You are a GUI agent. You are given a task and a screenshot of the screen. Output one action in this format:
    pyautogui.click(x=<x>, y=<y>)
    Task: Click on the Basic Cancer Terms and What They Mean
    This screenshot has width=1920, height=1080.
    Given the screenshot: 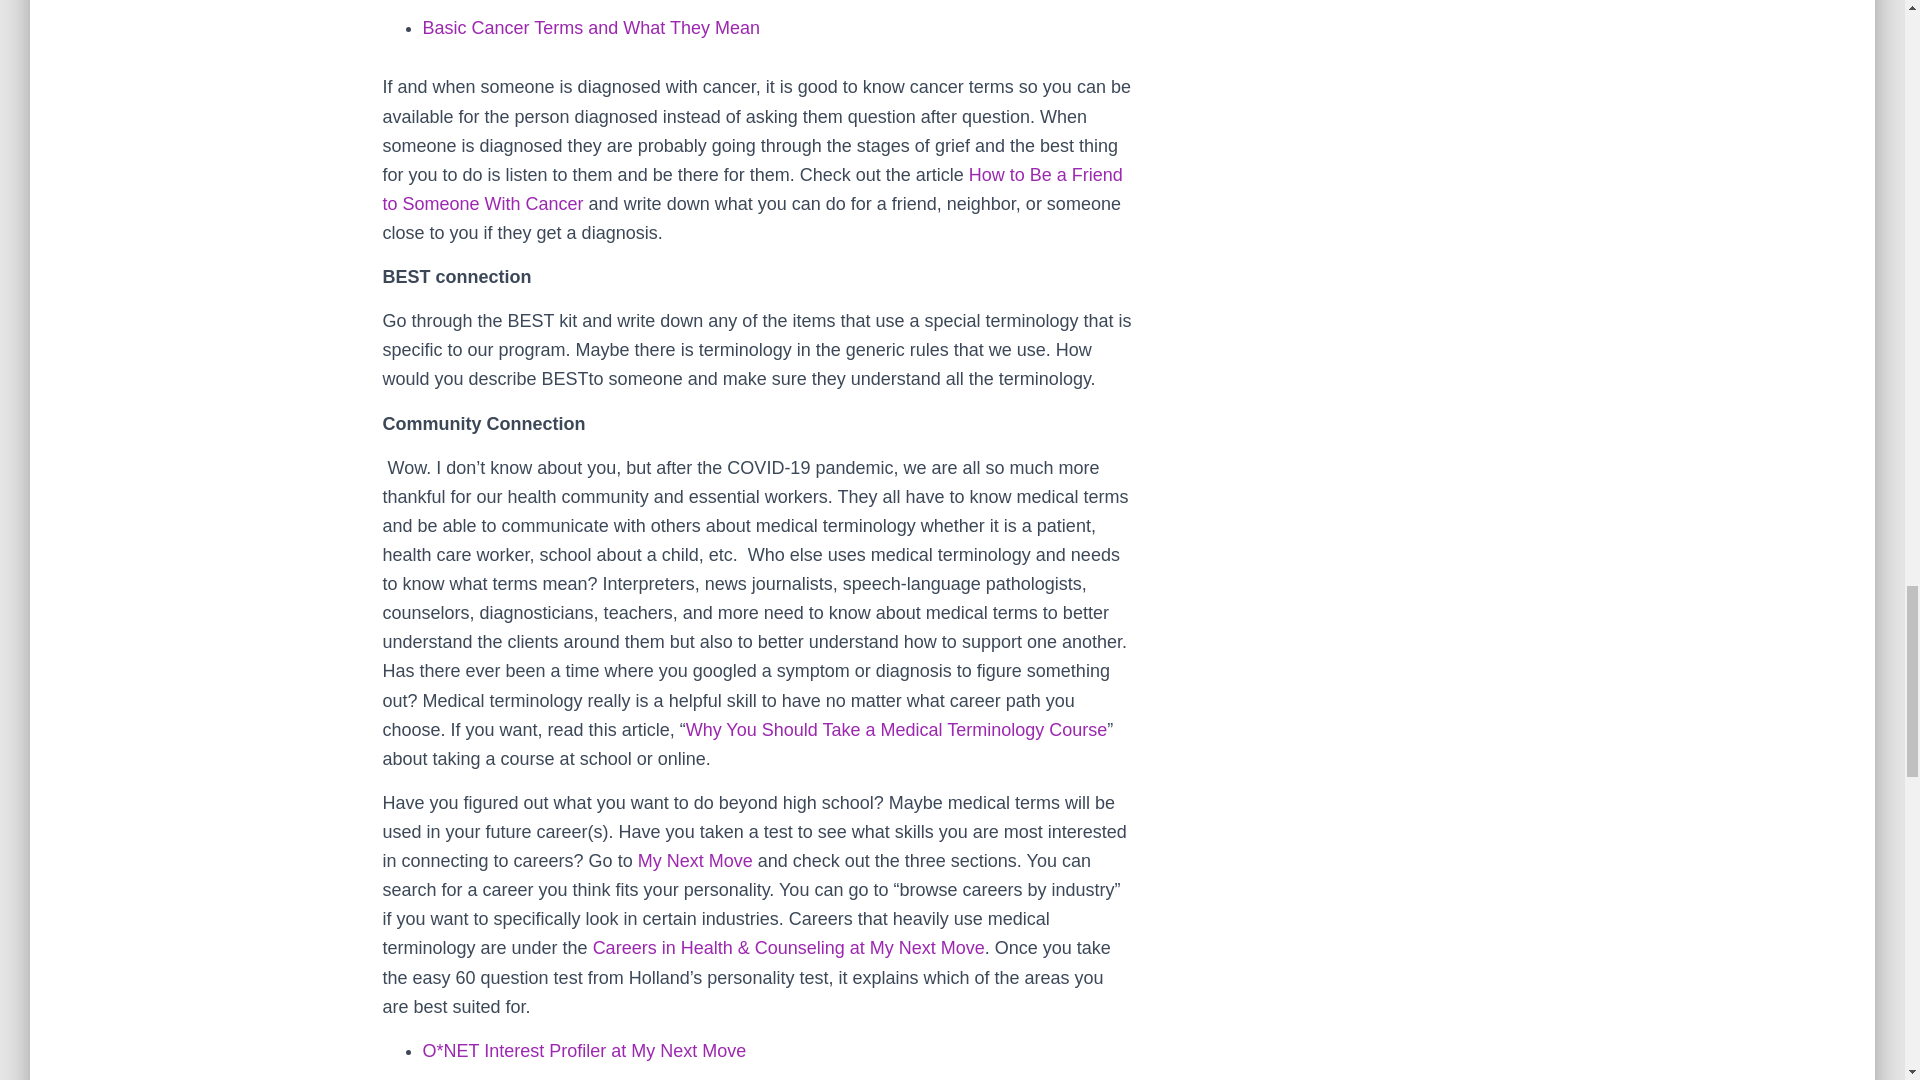 What is the action you would take?
    pyautogui.click(x=590, y=28)
    